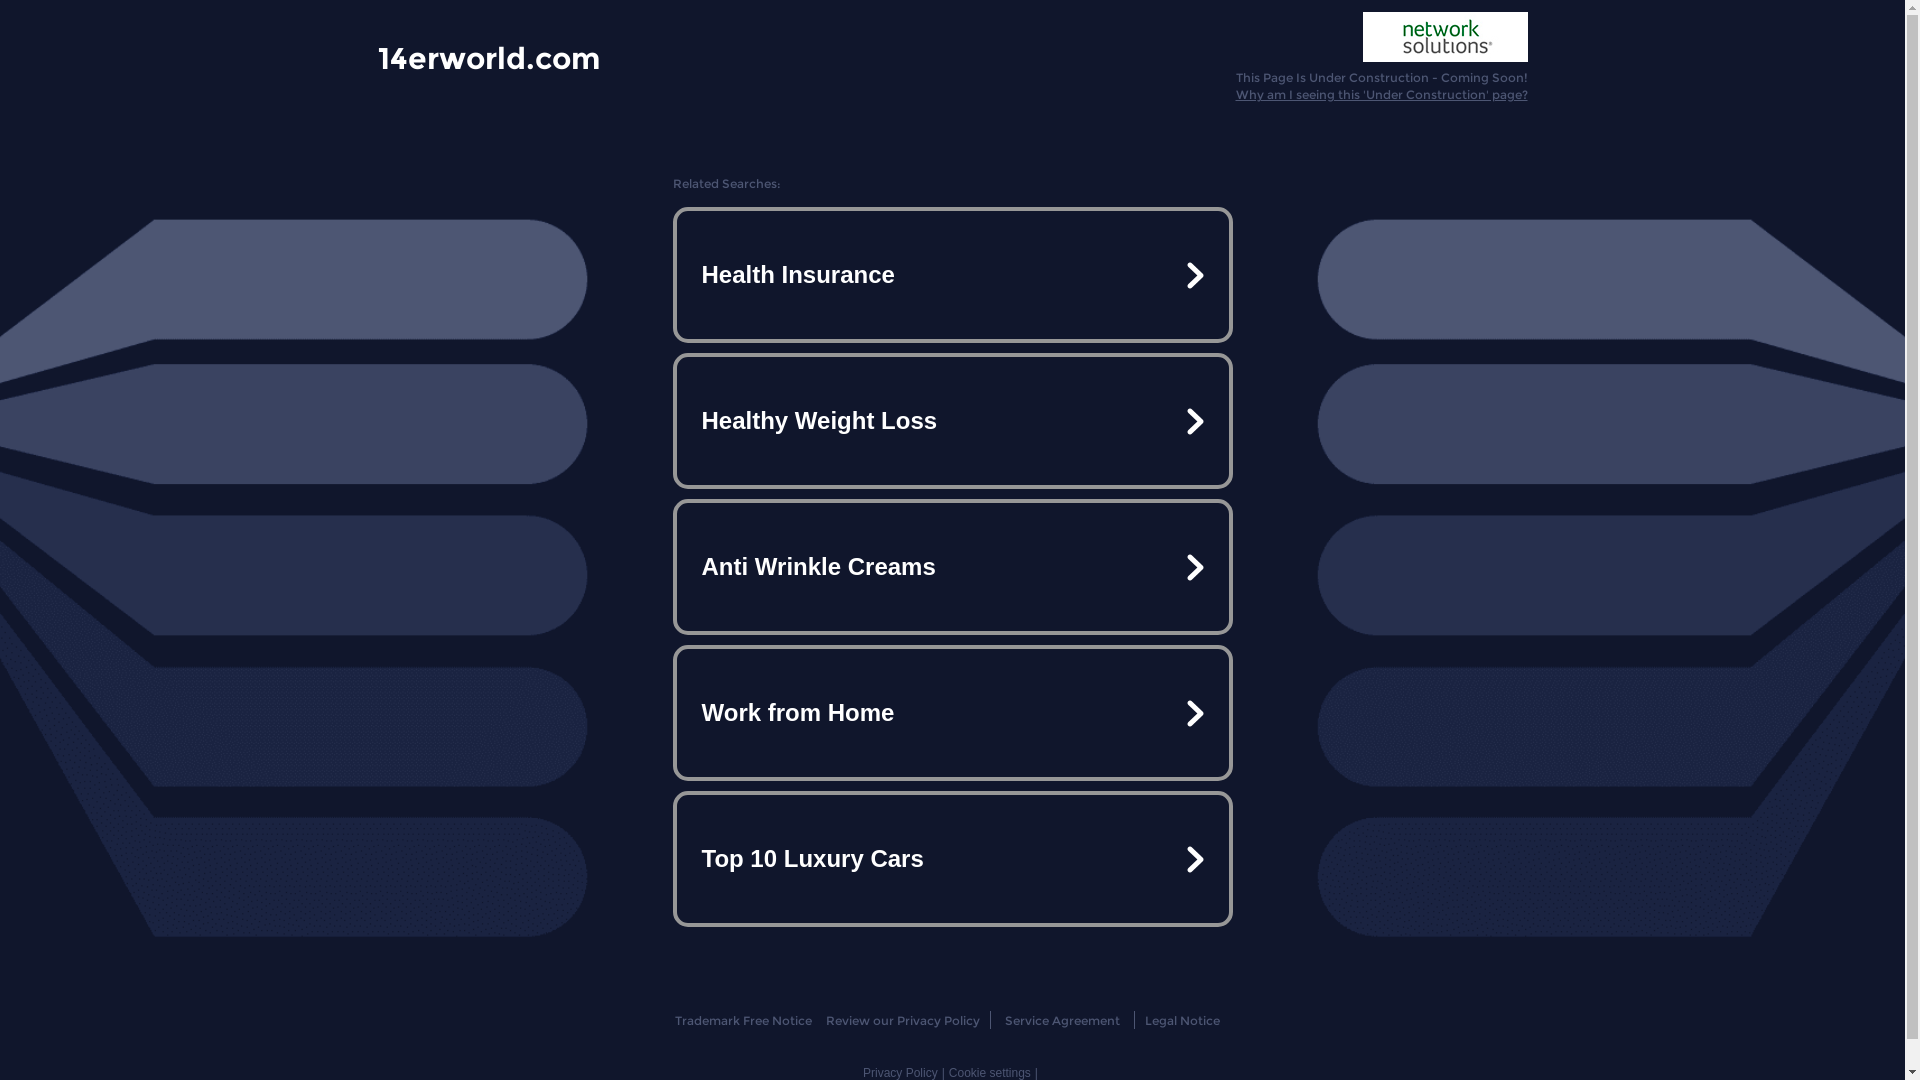 This screenshot has height=1080, width=1920. I want to click on Legal Notice, so click(1182, 1020).